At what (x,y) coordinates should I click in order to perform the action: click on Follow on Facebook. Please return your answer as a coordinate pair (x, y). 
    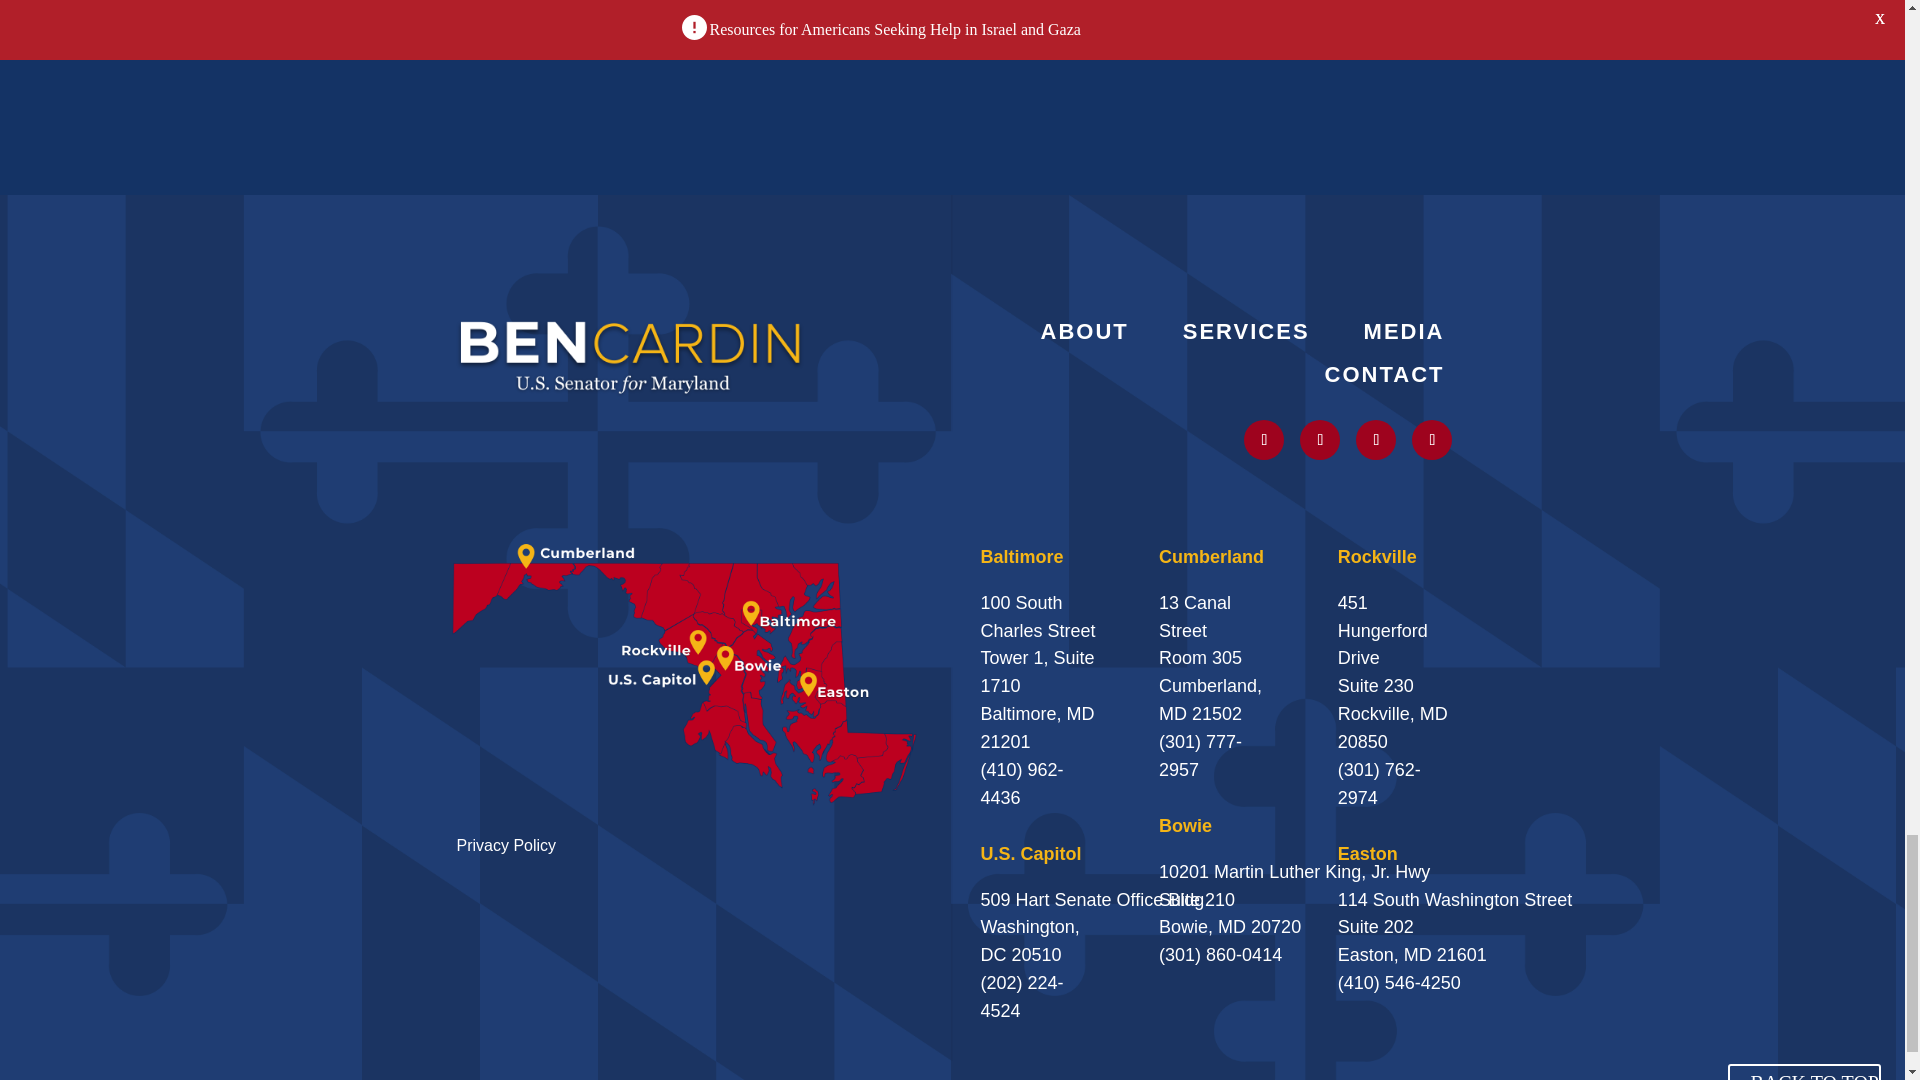
    Looking at the image, I should click on (1431, 440).